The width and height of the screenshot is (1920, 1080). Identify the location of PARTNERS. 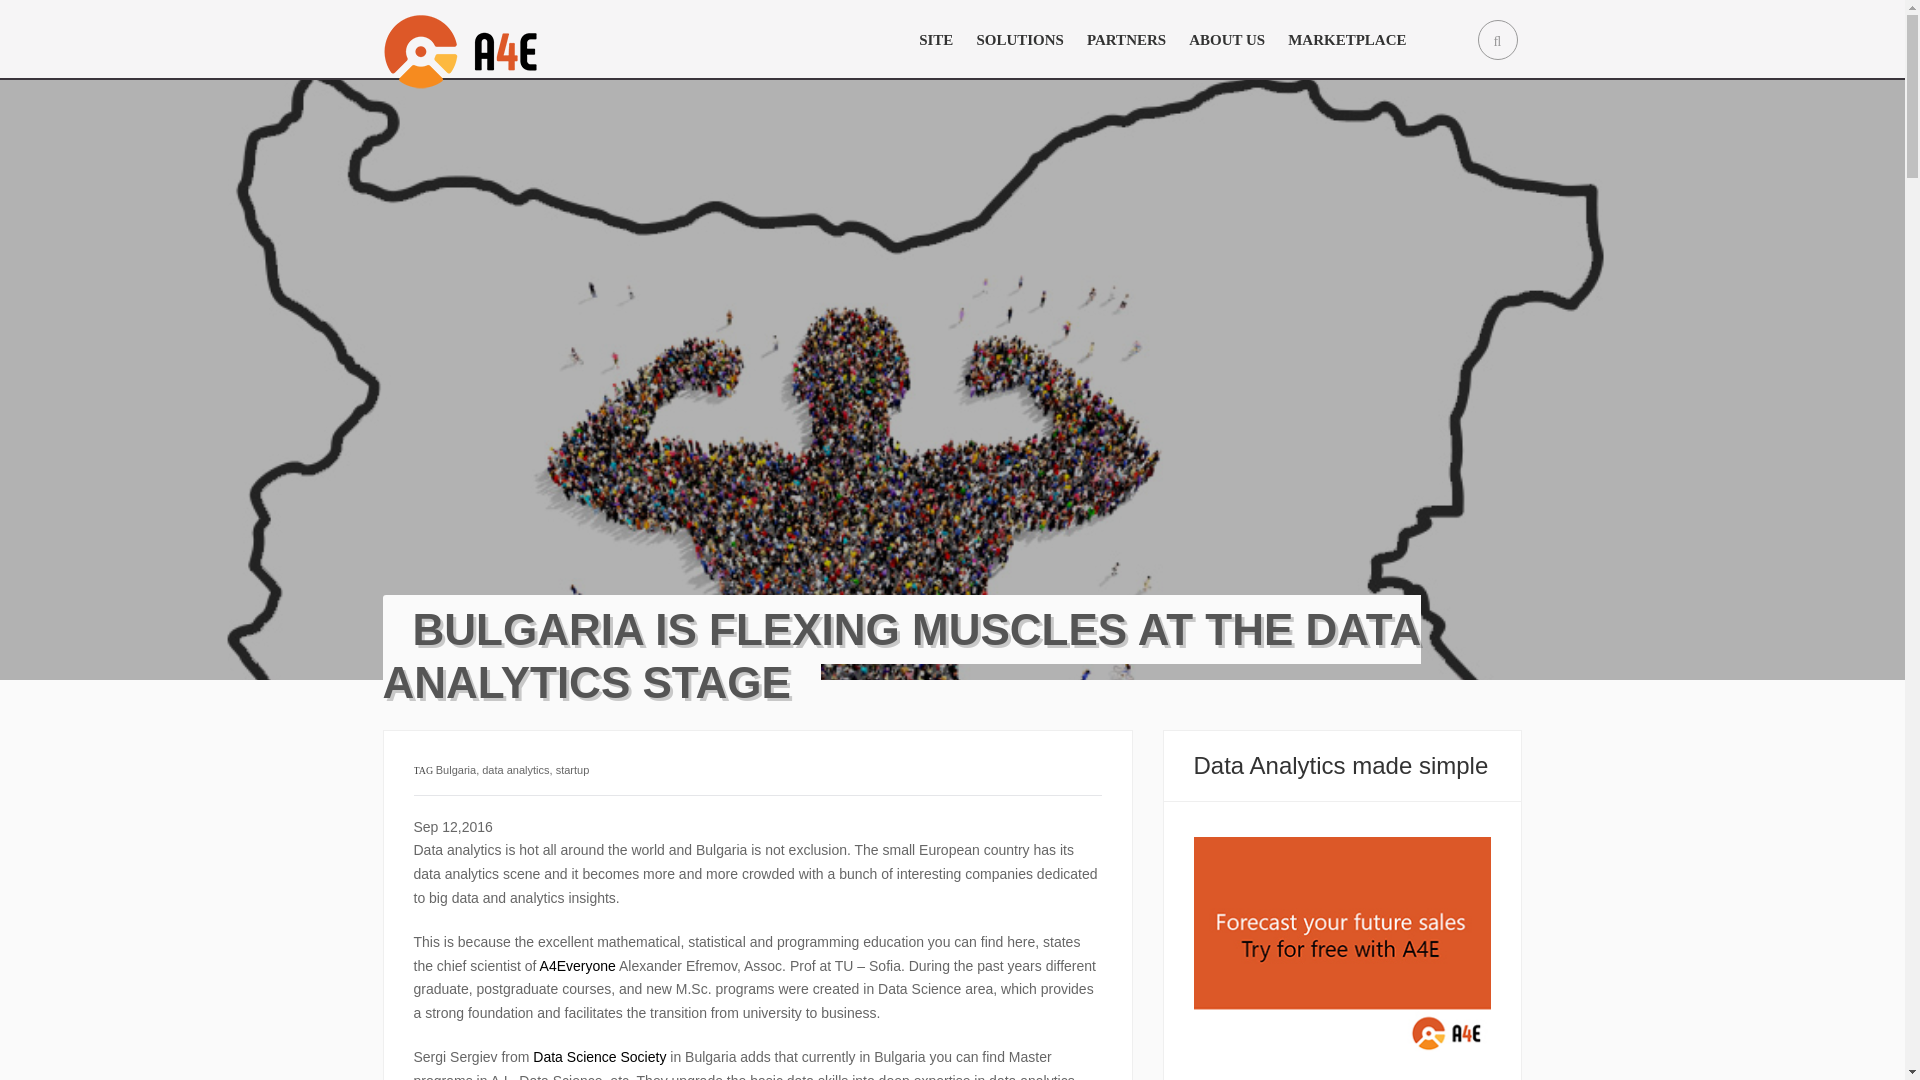
(1126, 40).